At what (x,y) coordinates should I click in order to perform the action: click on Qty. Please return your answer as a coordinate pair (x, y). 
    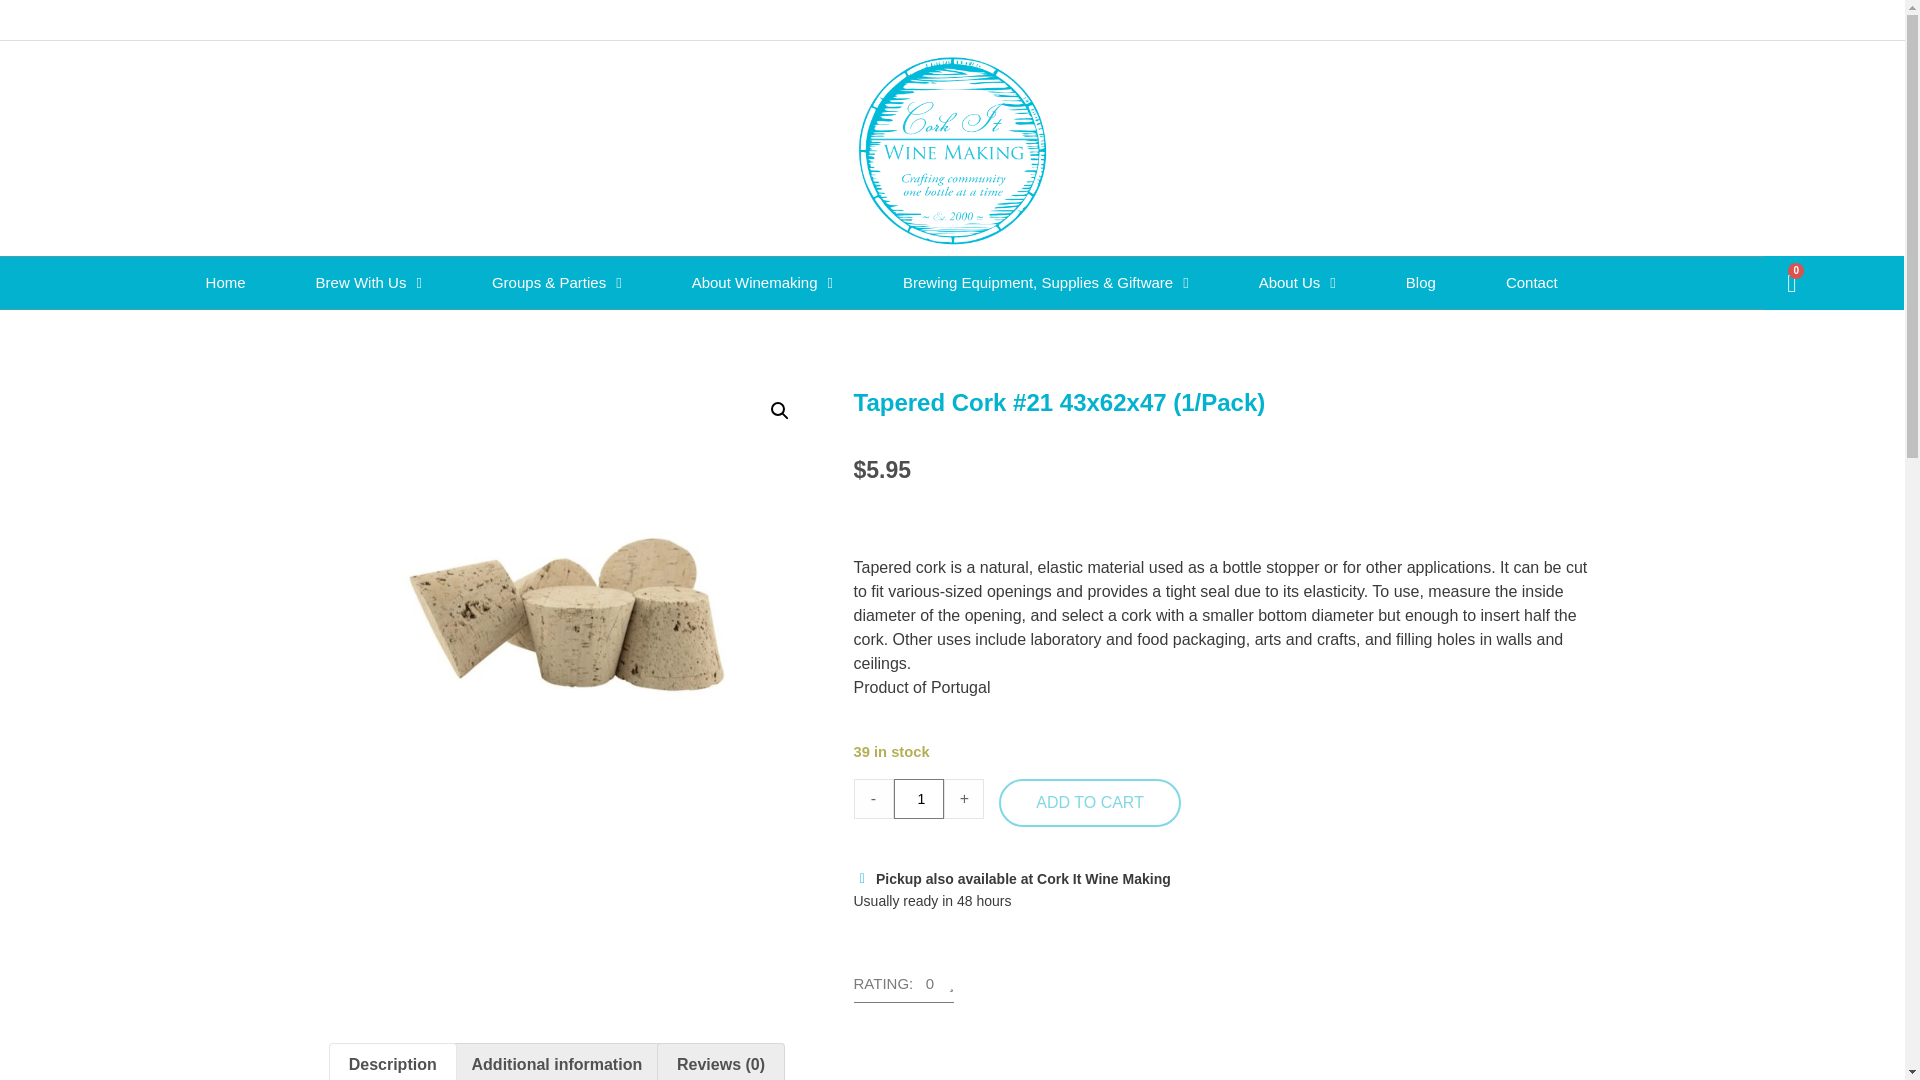
    Looking at the image, I should click on (919, 798).